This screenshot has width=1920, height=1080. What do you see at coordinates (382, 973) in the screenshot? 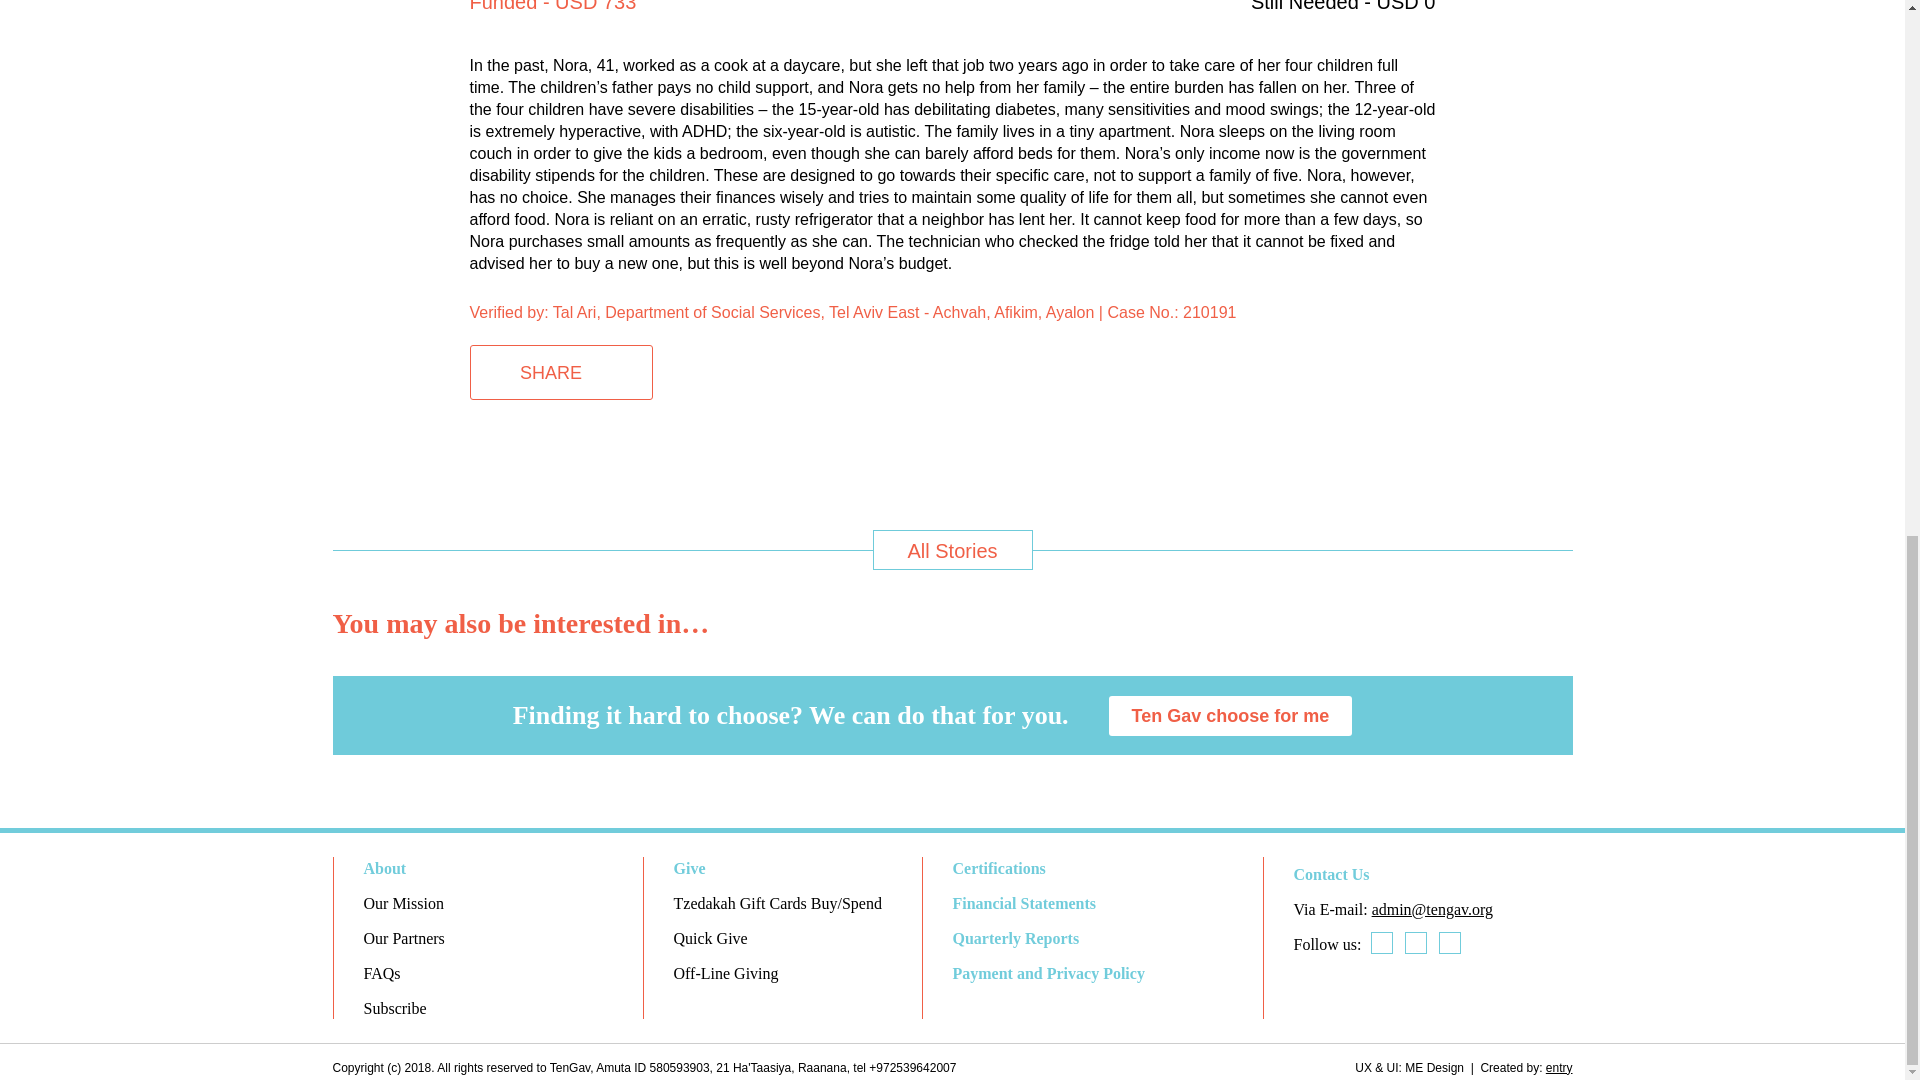
I see `FAQs` at bounding box center [382, 973].